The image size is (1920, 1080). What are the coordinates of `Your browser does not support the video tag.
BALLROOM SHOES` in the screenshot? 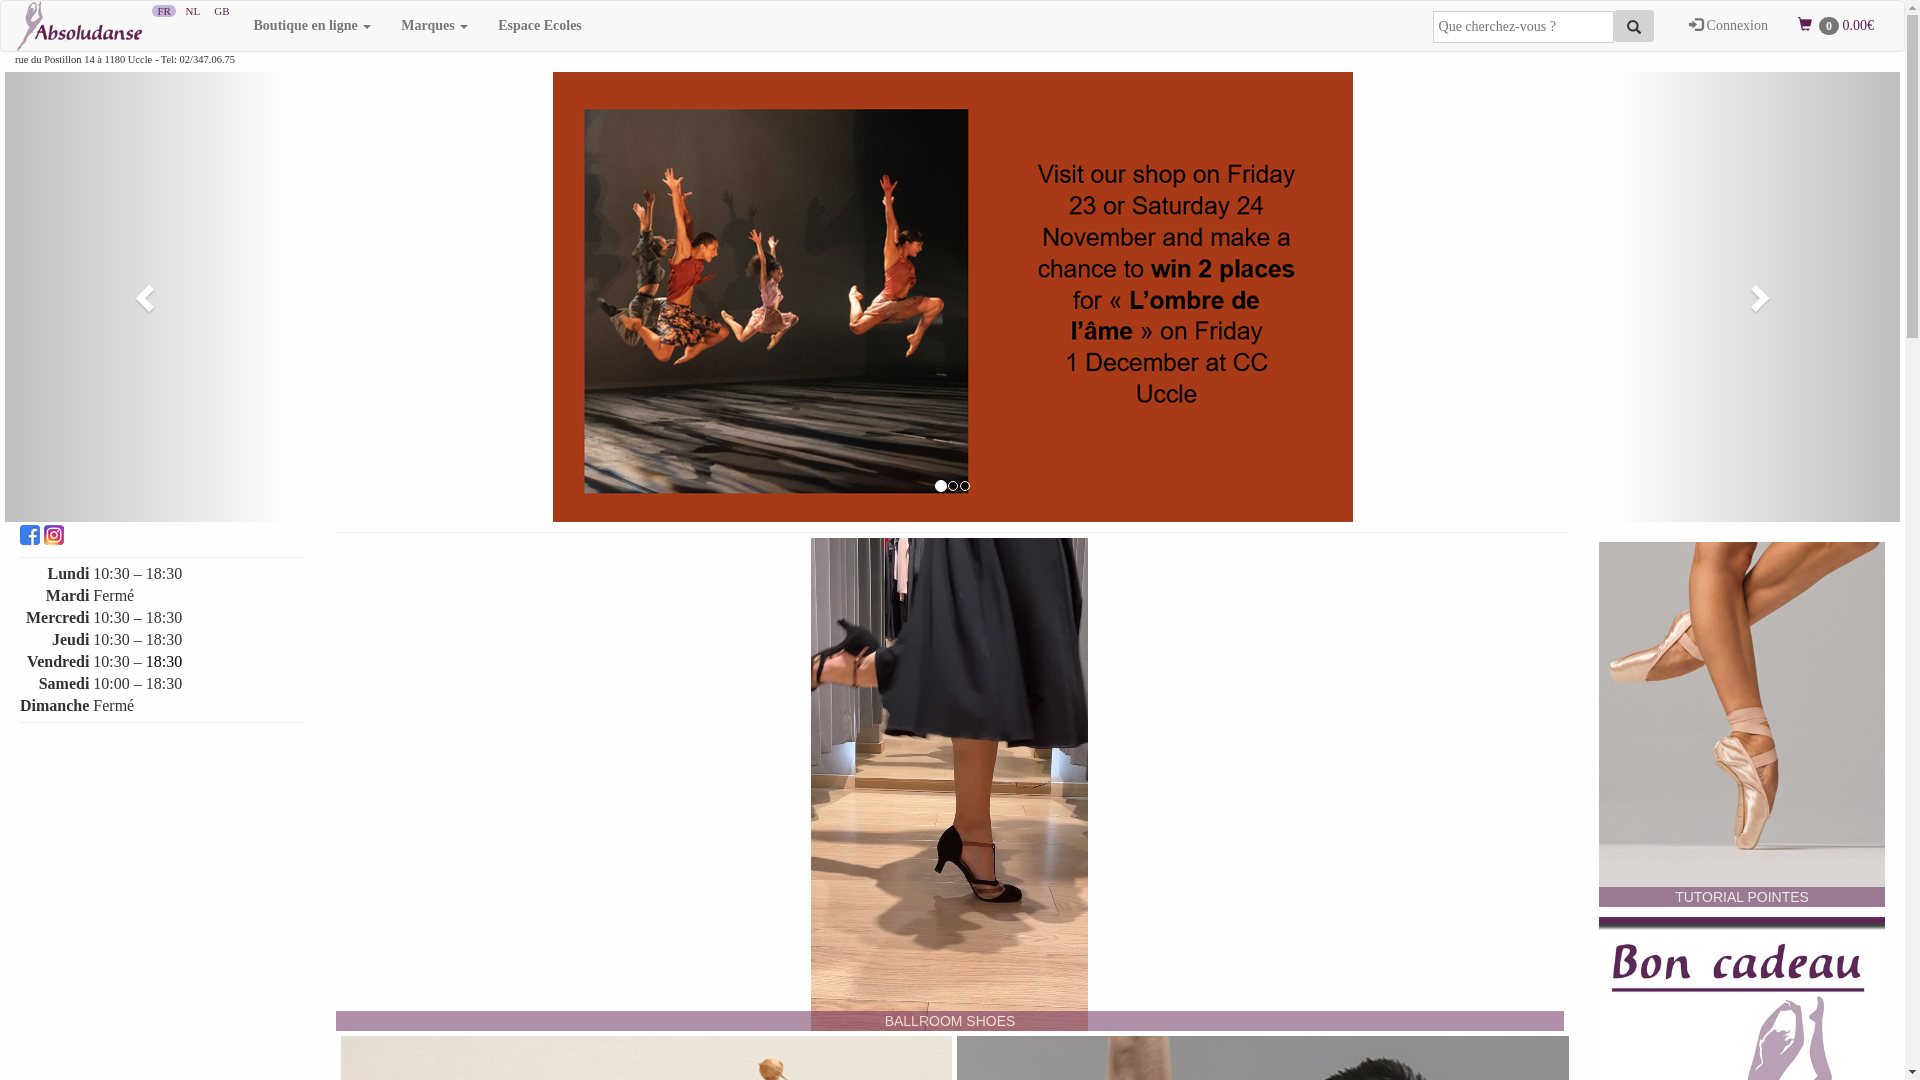 It's located at (950, 784).